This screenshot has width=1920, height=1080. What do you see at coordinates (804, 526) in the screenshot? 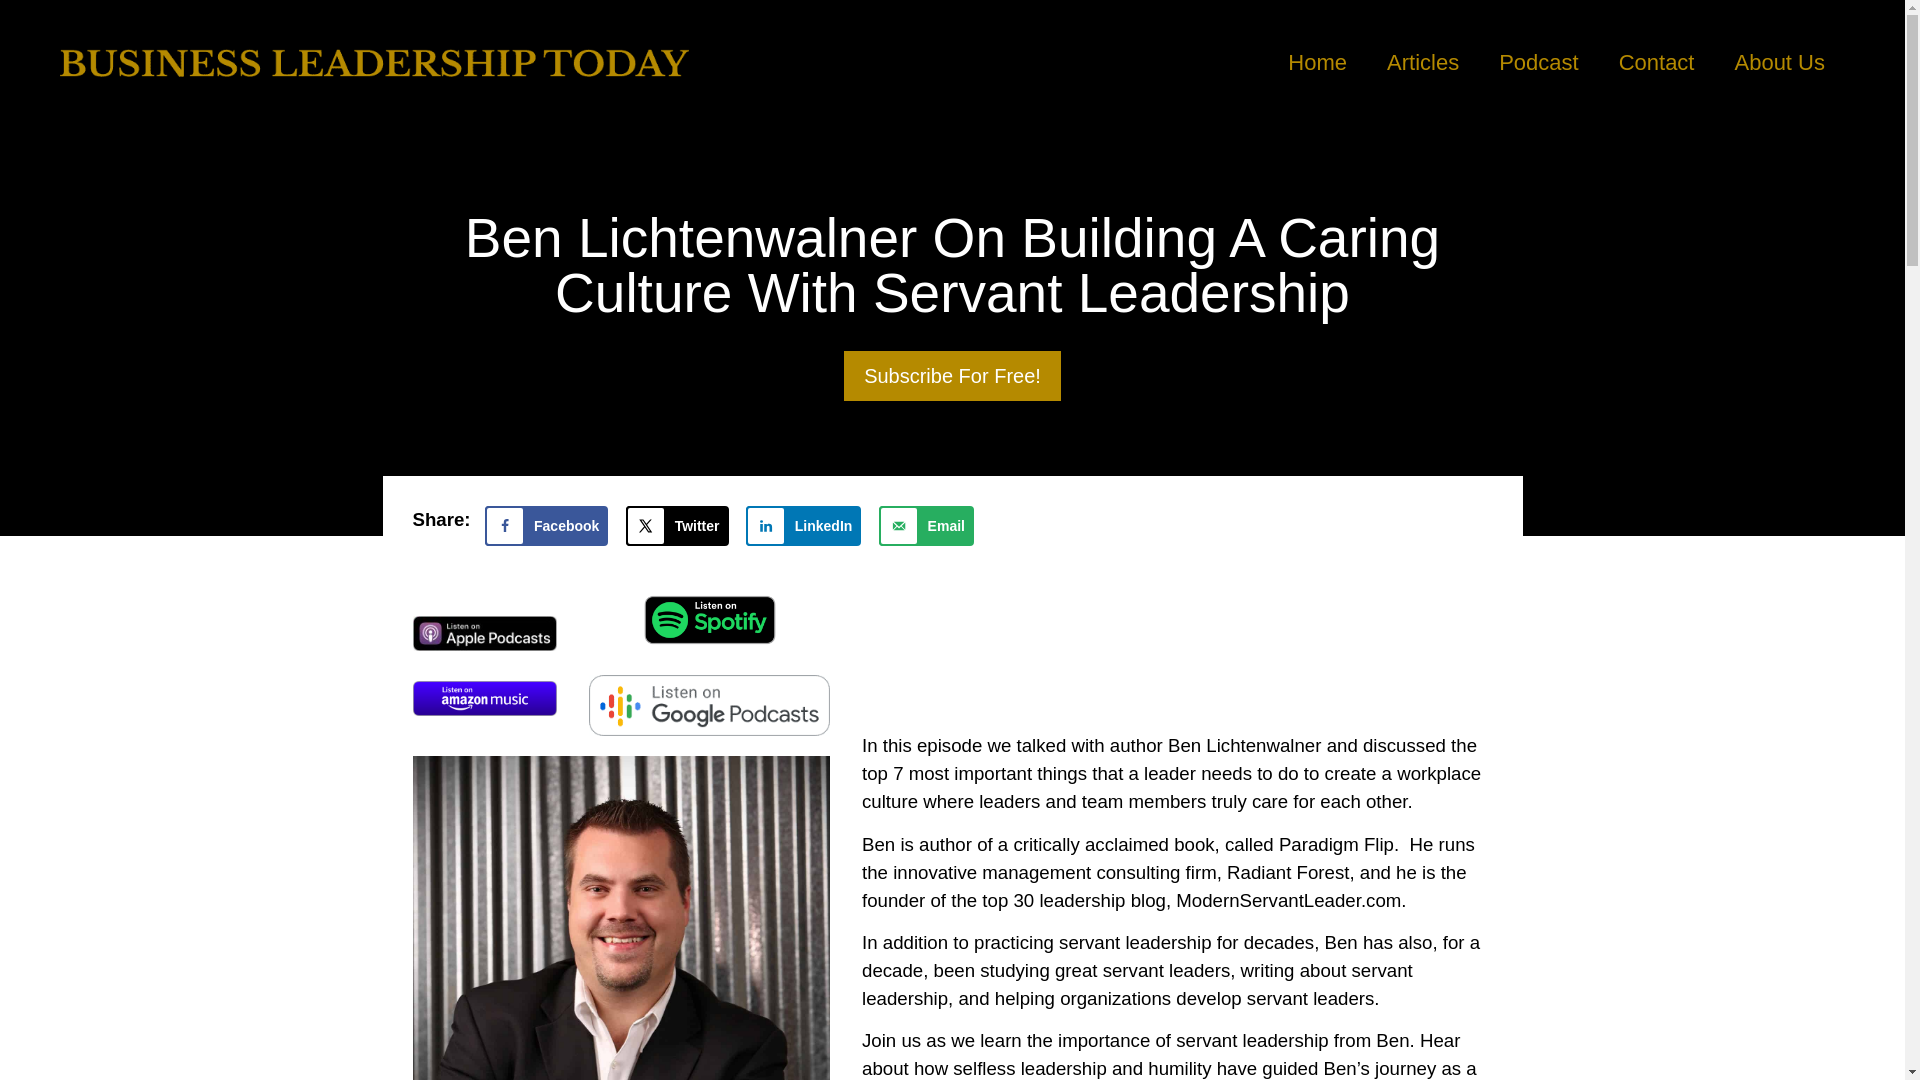
I see `Share on LinkedIn` at bounding box center [804, 526].